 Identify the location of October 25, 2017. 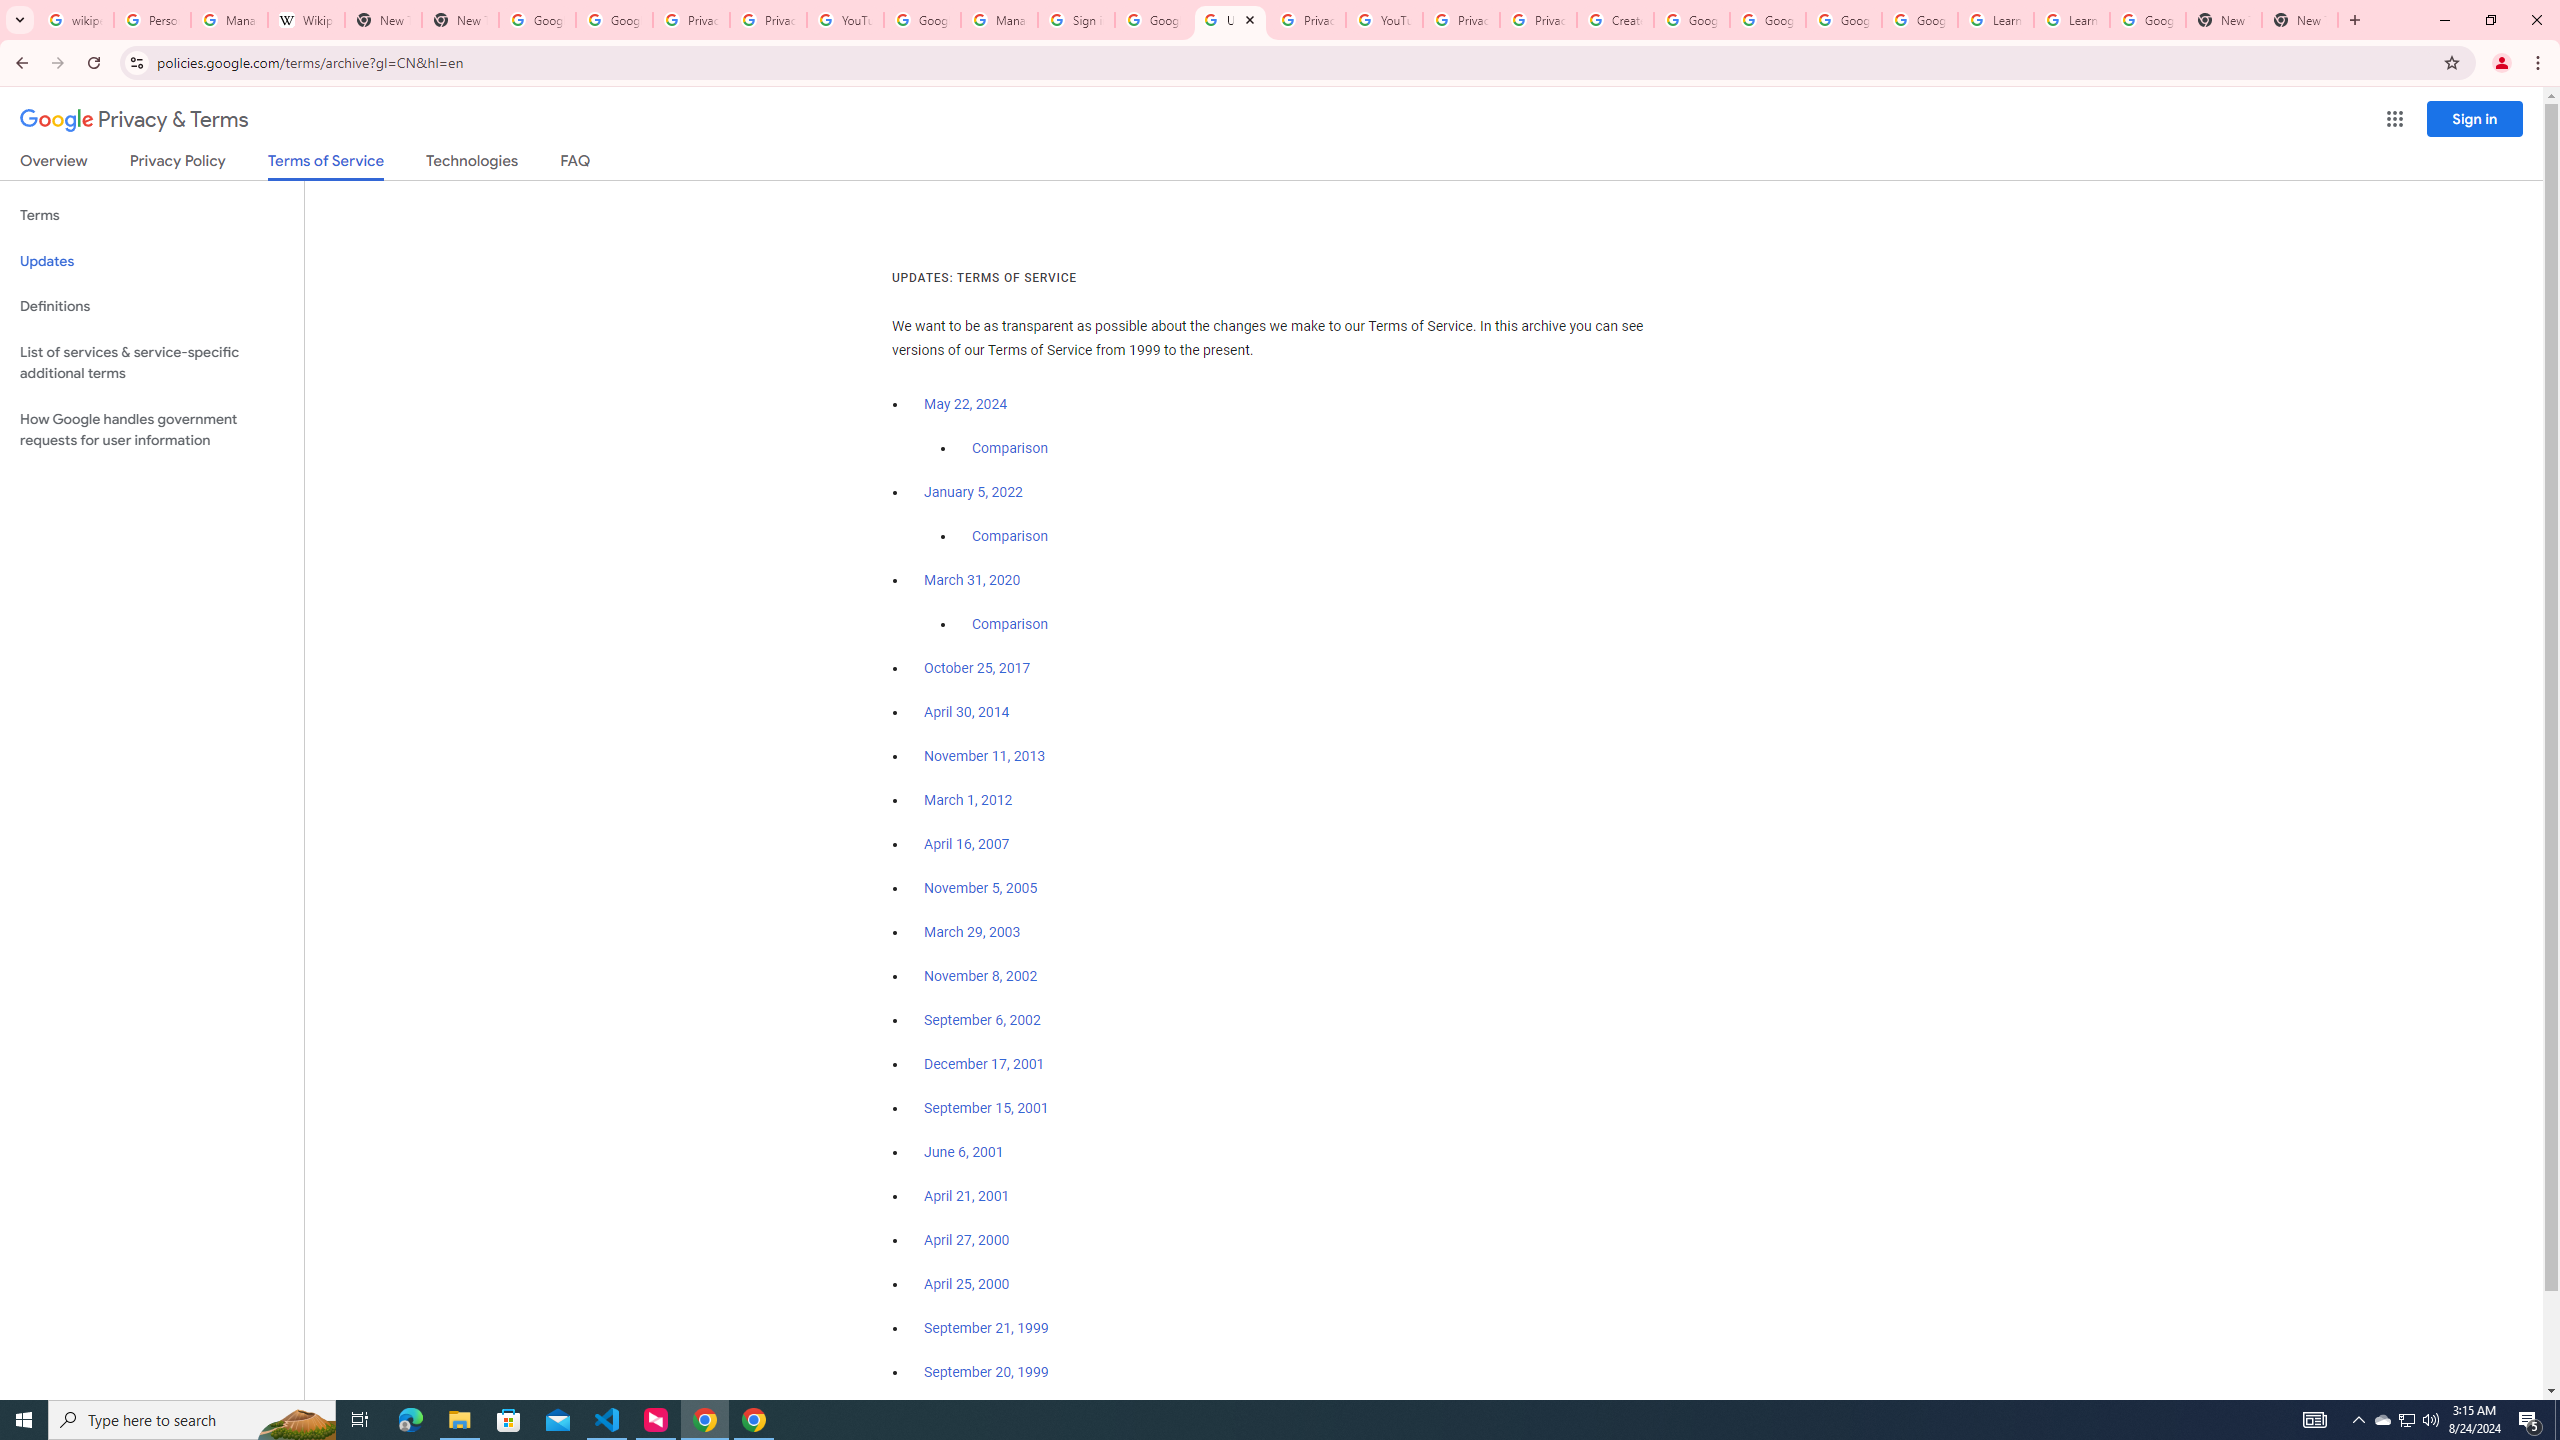
(978, 668).